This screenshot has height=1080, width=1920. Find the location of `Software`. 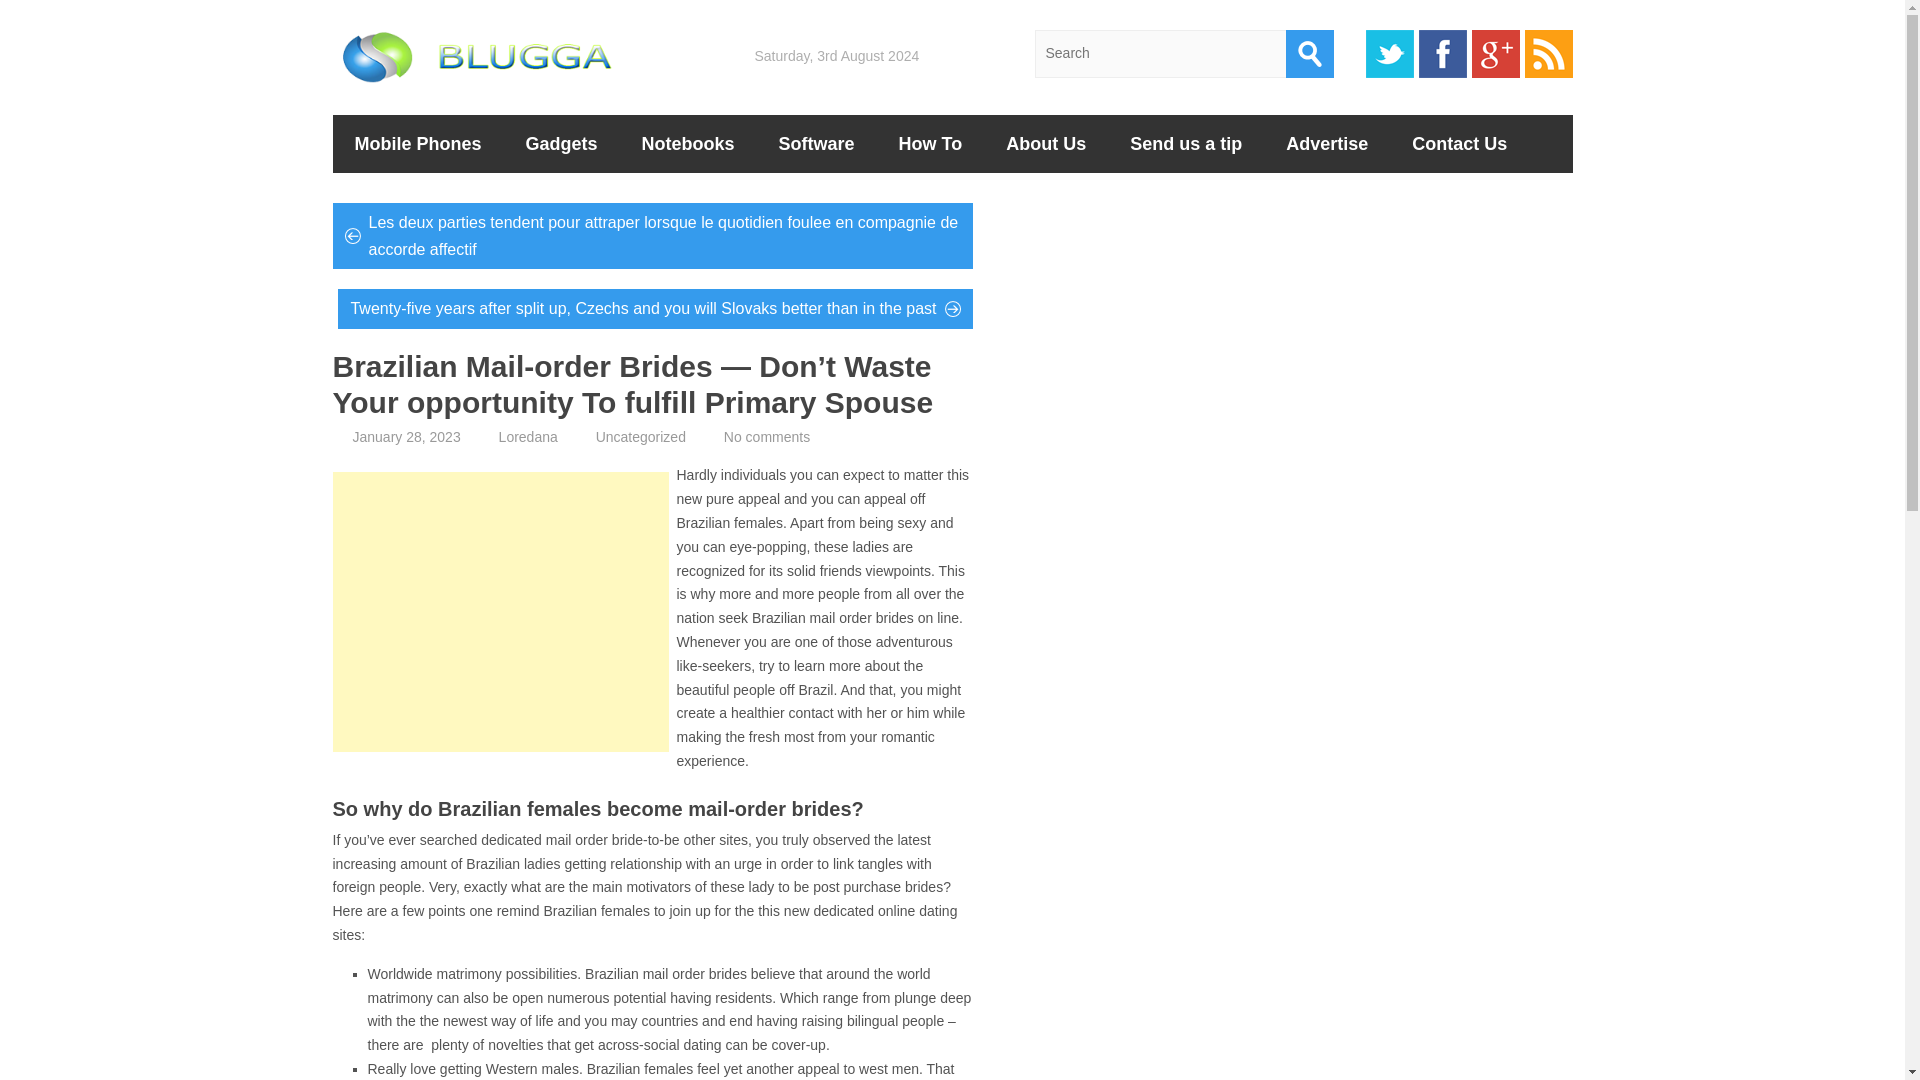

Software is located at coordinates (816, 143).